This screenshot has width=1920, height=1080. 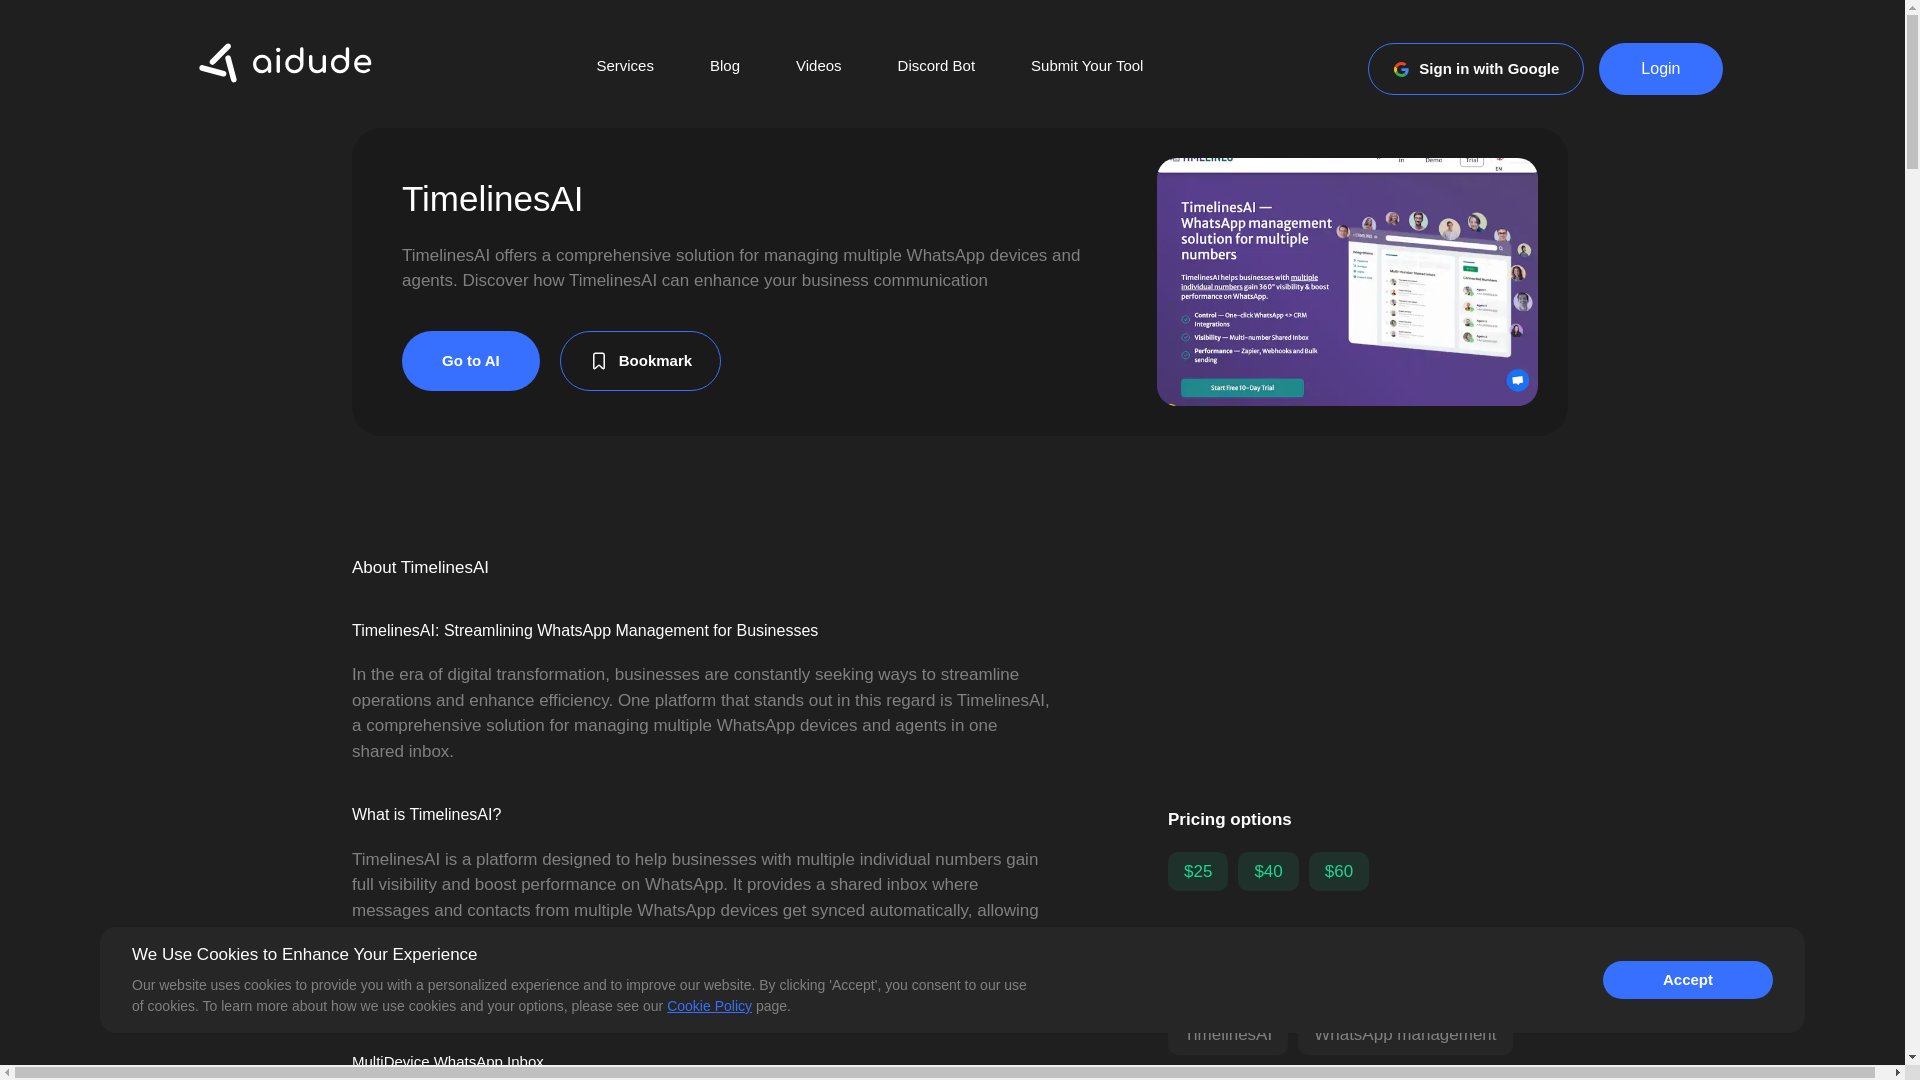 What do you see at coordinates (470, 360) in the screenshot?
I see `Go to AI` at bounding box center [470, 360].